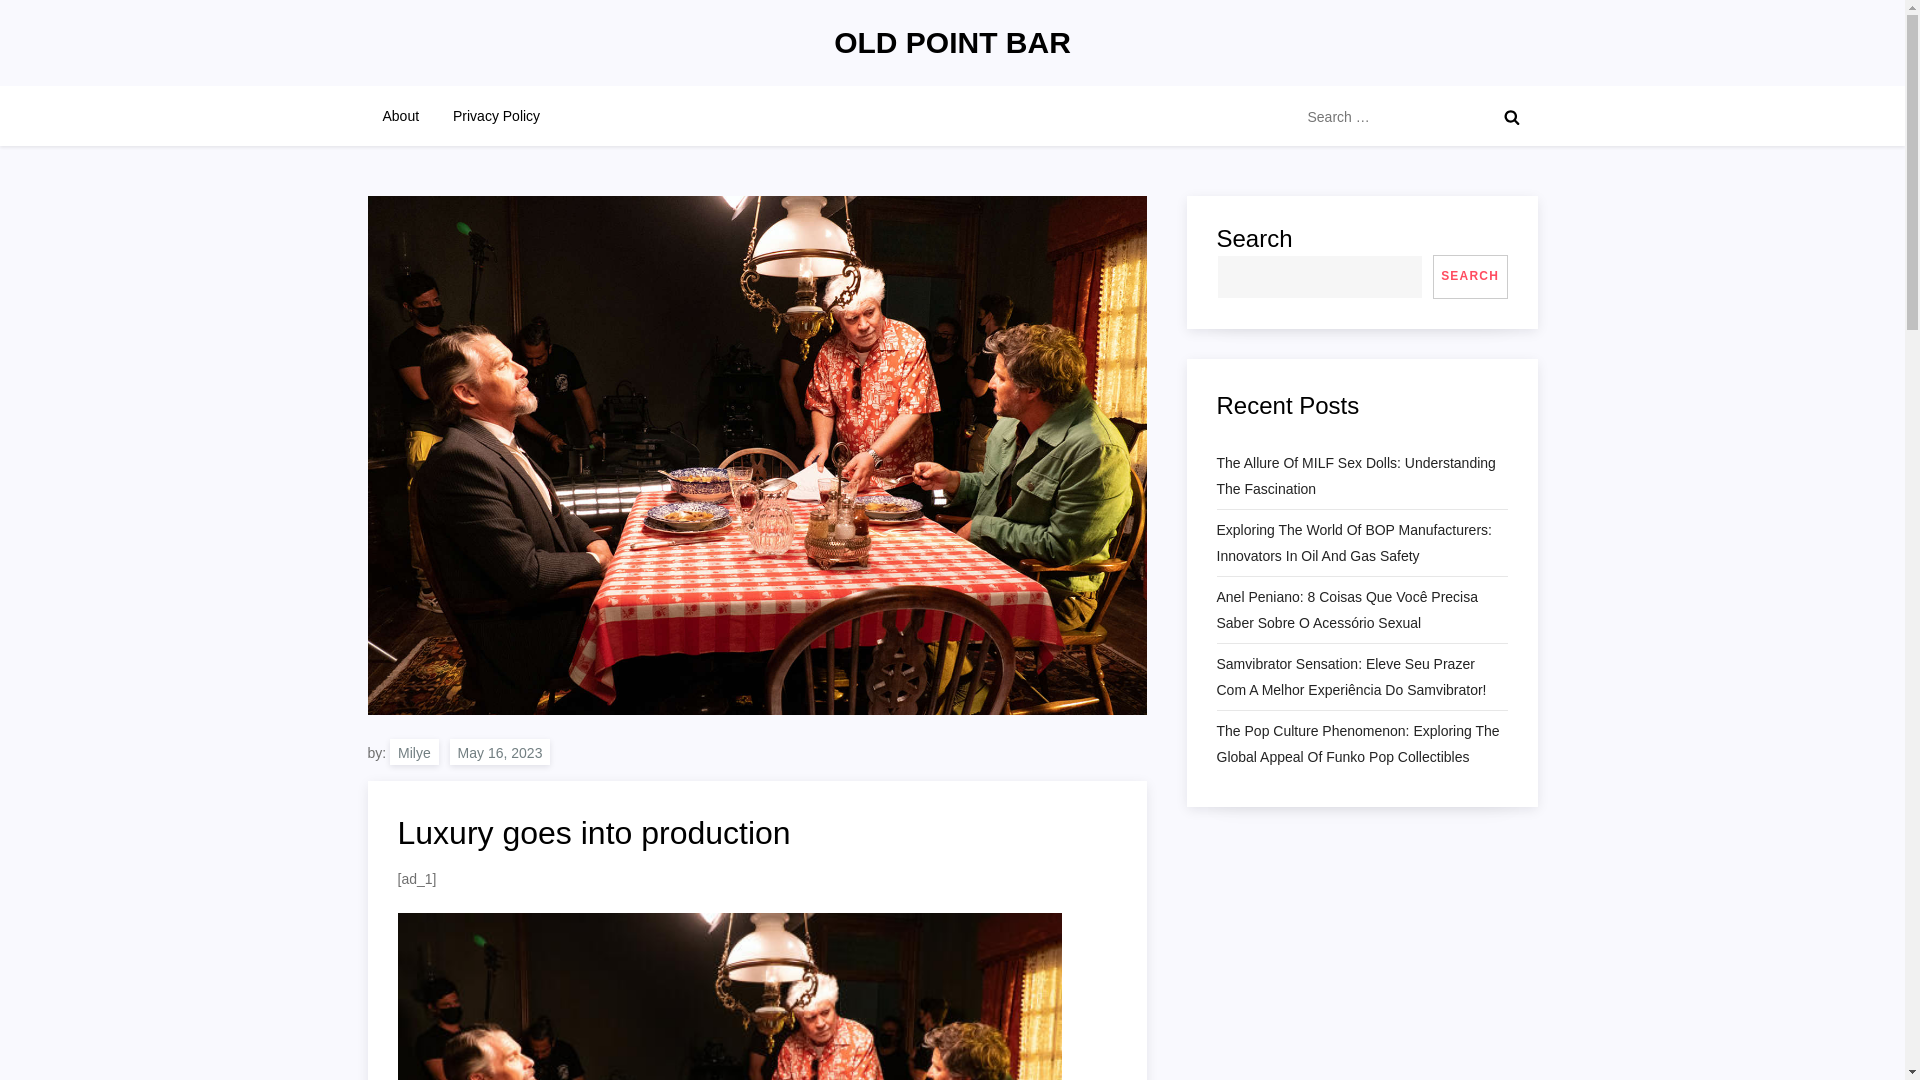 The height and width of the screenshot is (1080, 1920). Describe the element at coordinates (1470, 276) in the screenshot. I see `SEARCH` at that location.